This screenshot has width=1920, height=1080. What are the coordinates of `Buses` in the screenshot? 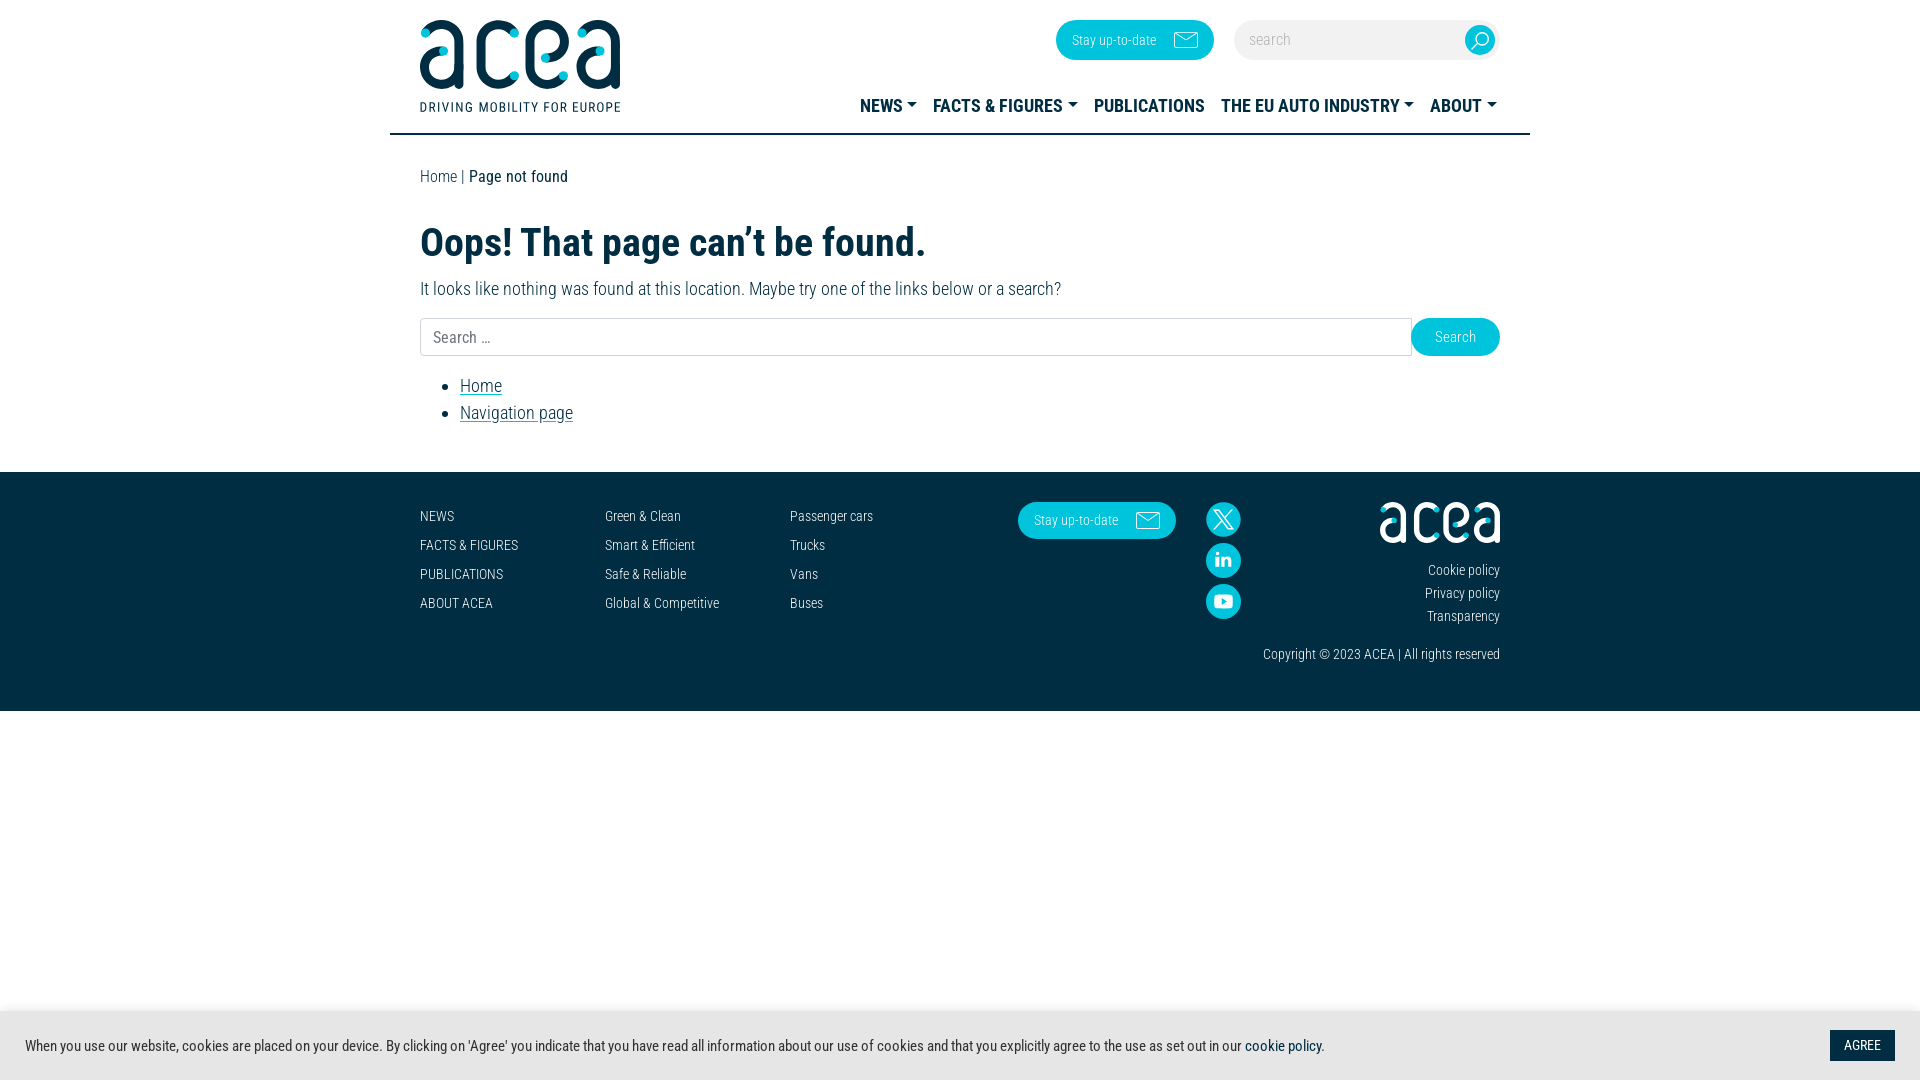 It's located at (806, 603).